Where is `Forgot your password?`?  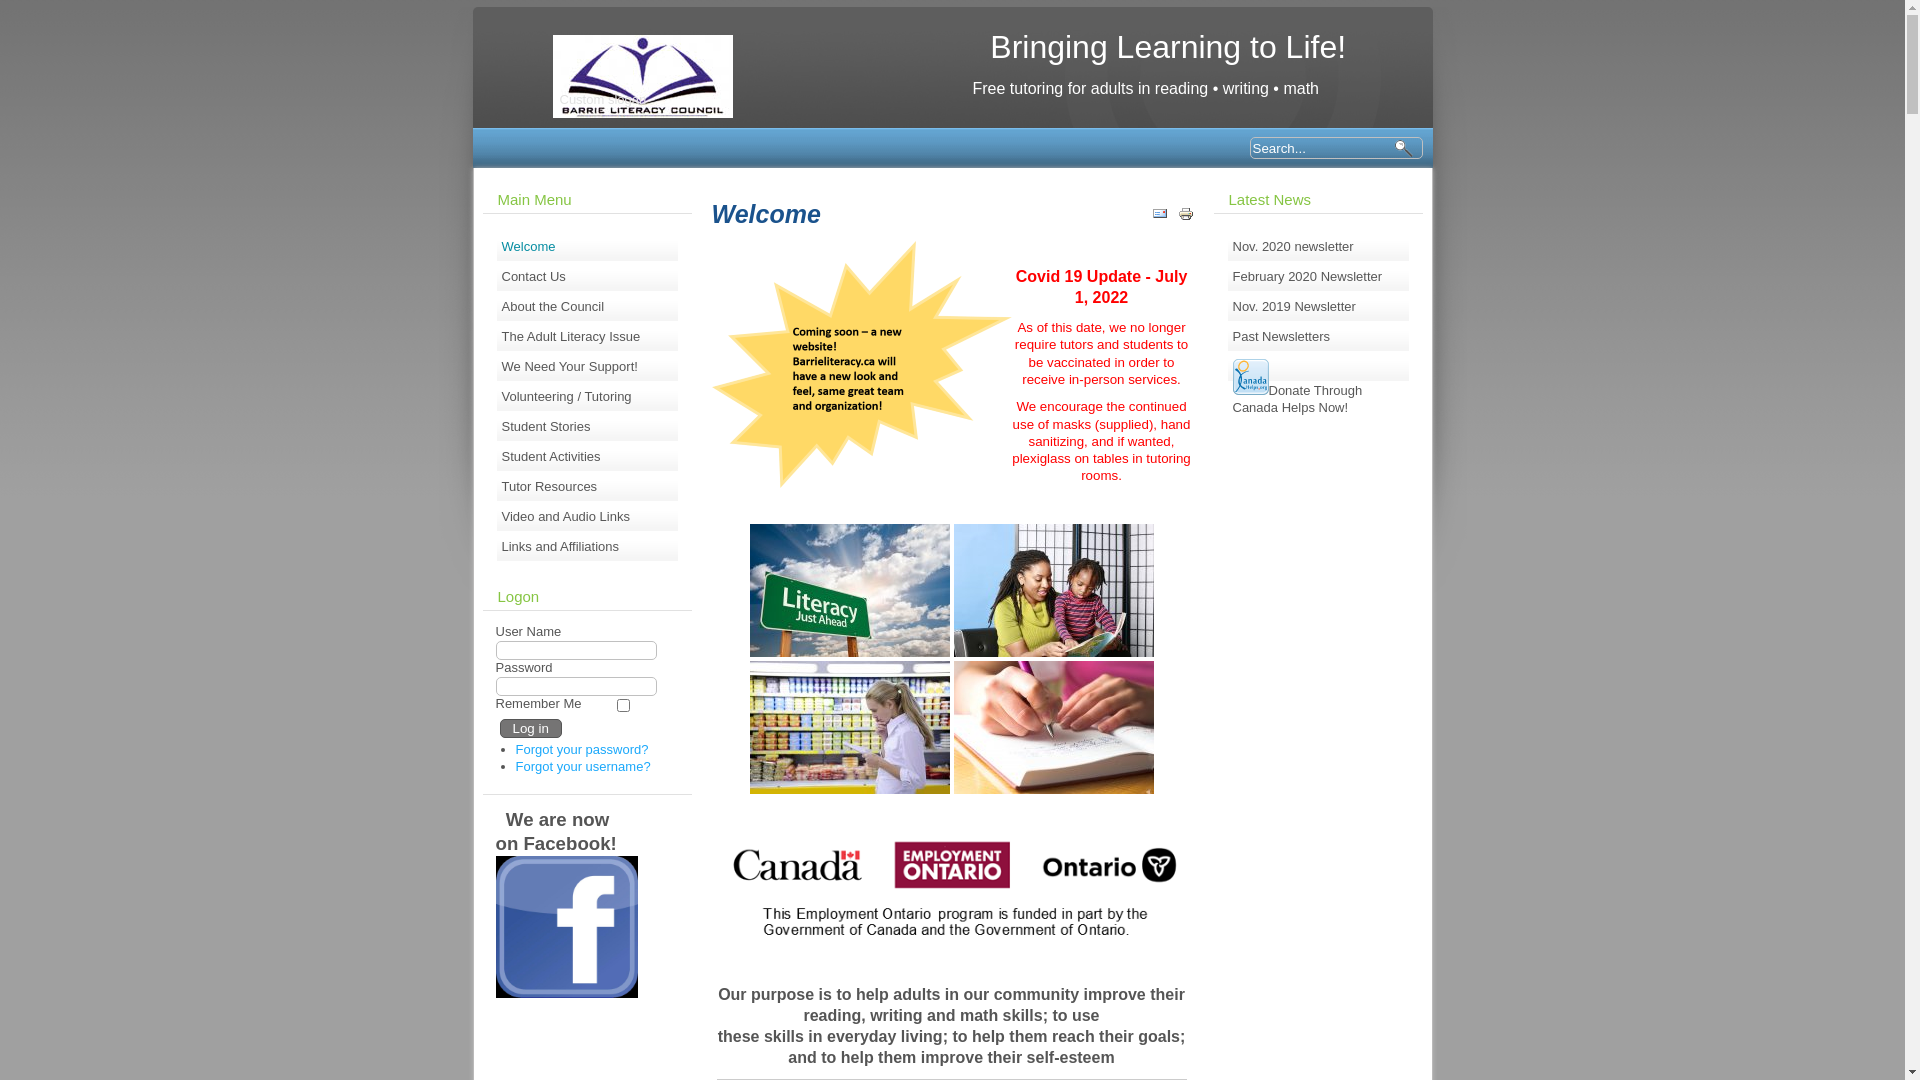
Forgot your password? is located at coordinates (582, 750).